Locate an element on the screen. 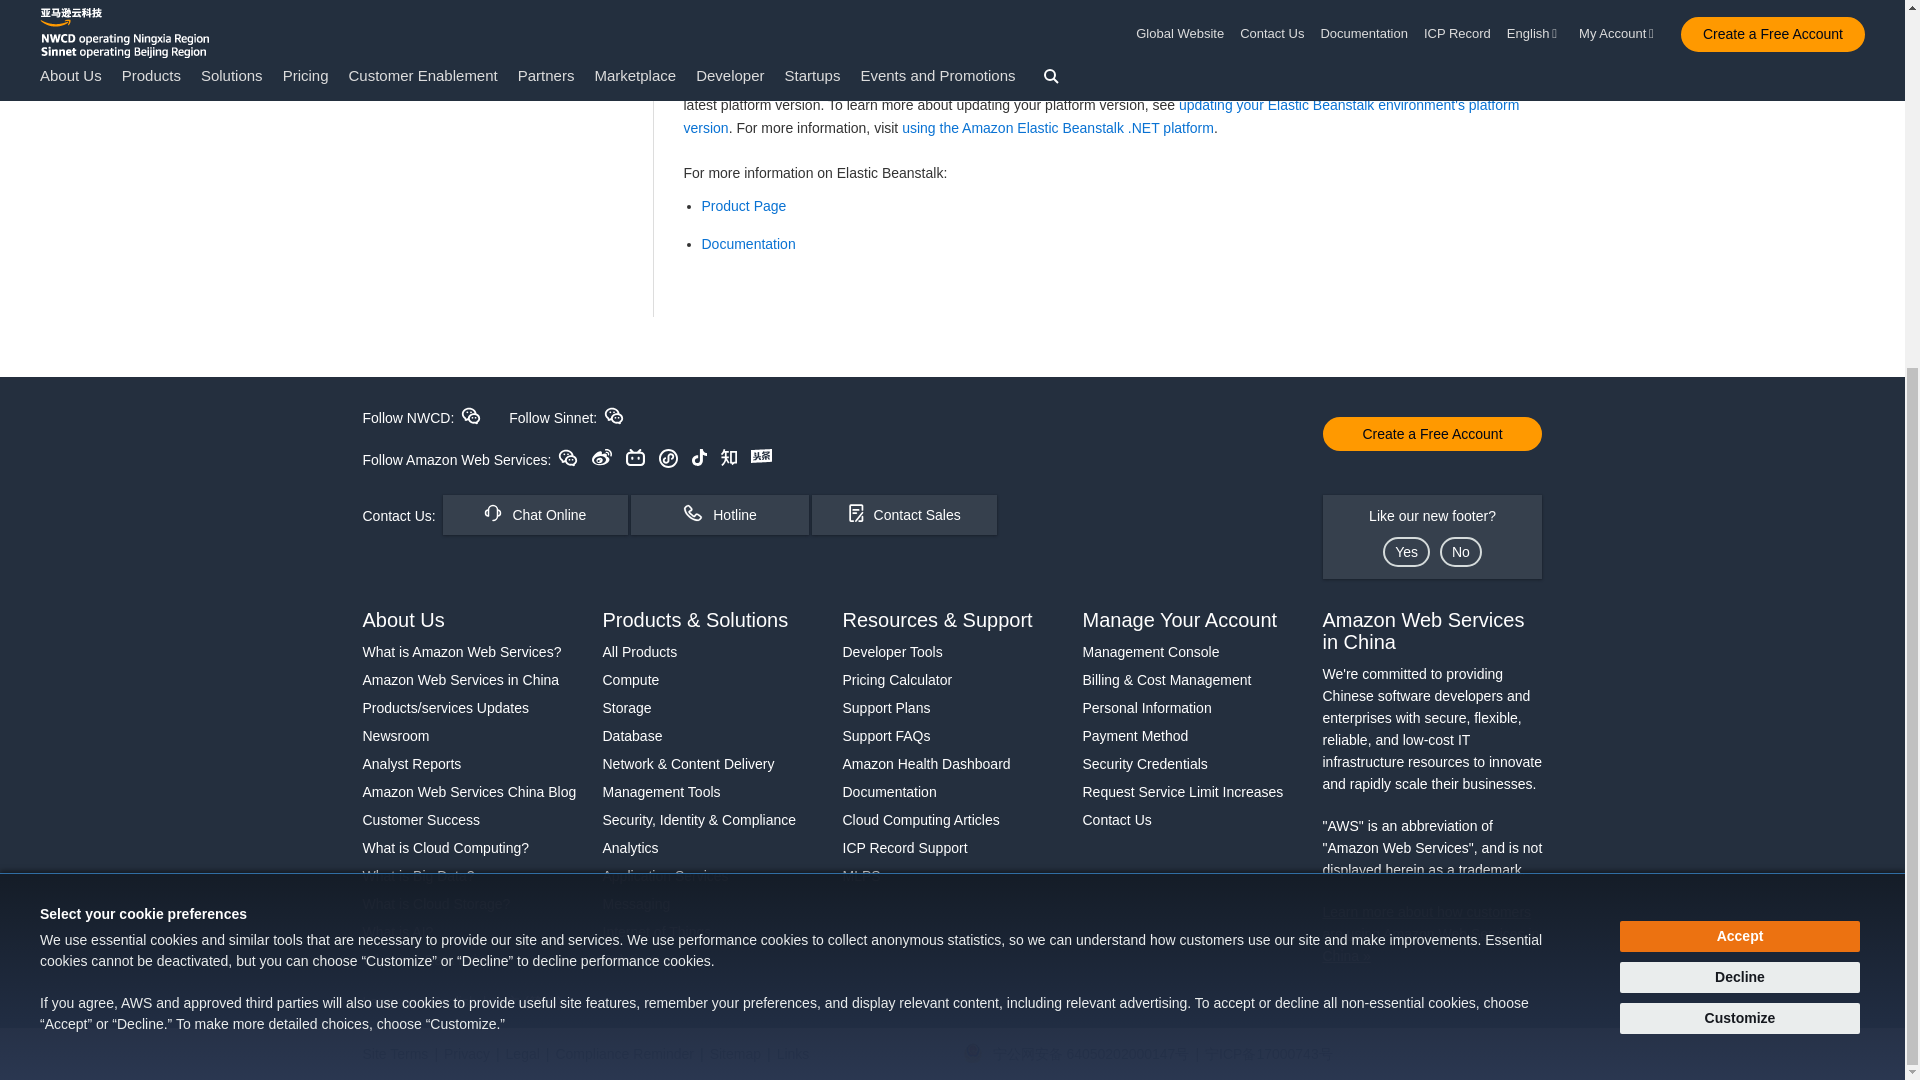 This screenshot has height=1080, width=1920. Sinnet is located at coordinates (614, 416).